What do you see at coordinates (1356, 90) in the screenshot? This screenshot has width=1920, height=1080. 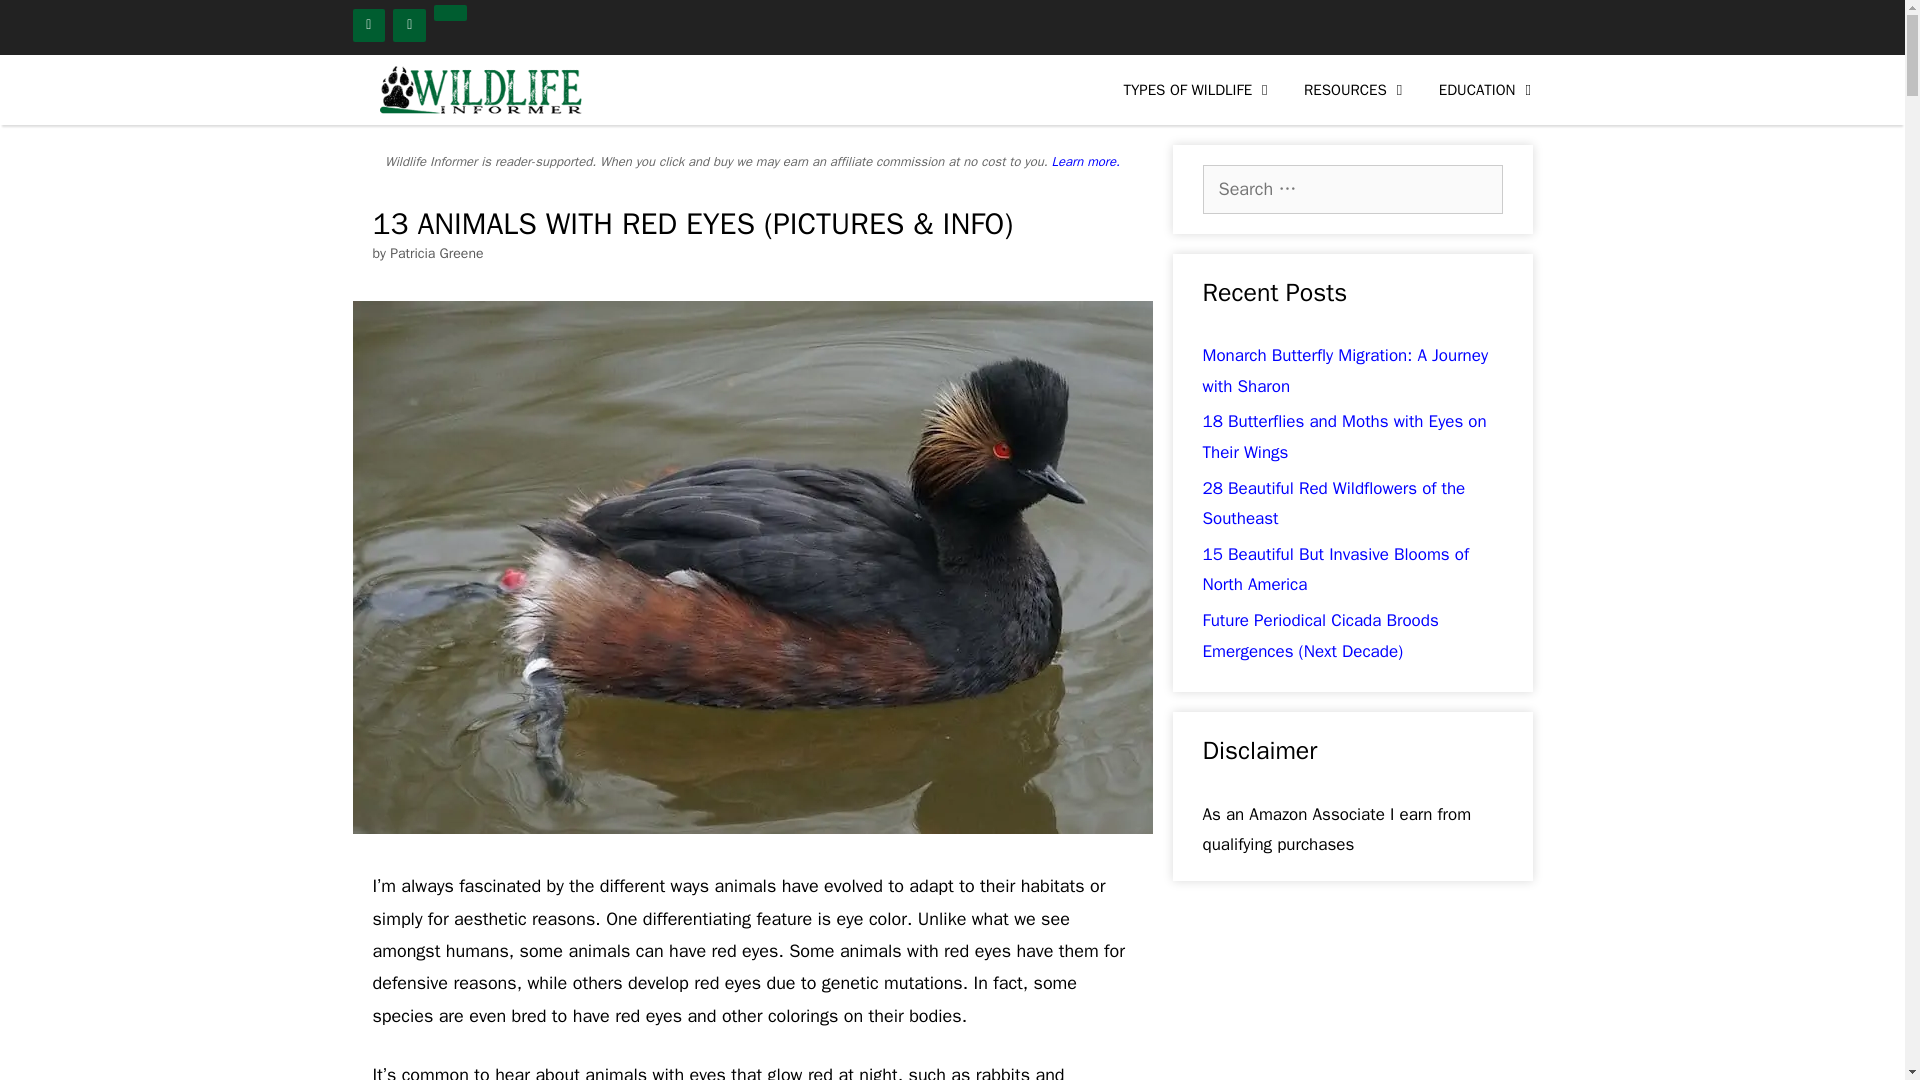 I see `RESOURCES` at bounding box center [1356, 90].